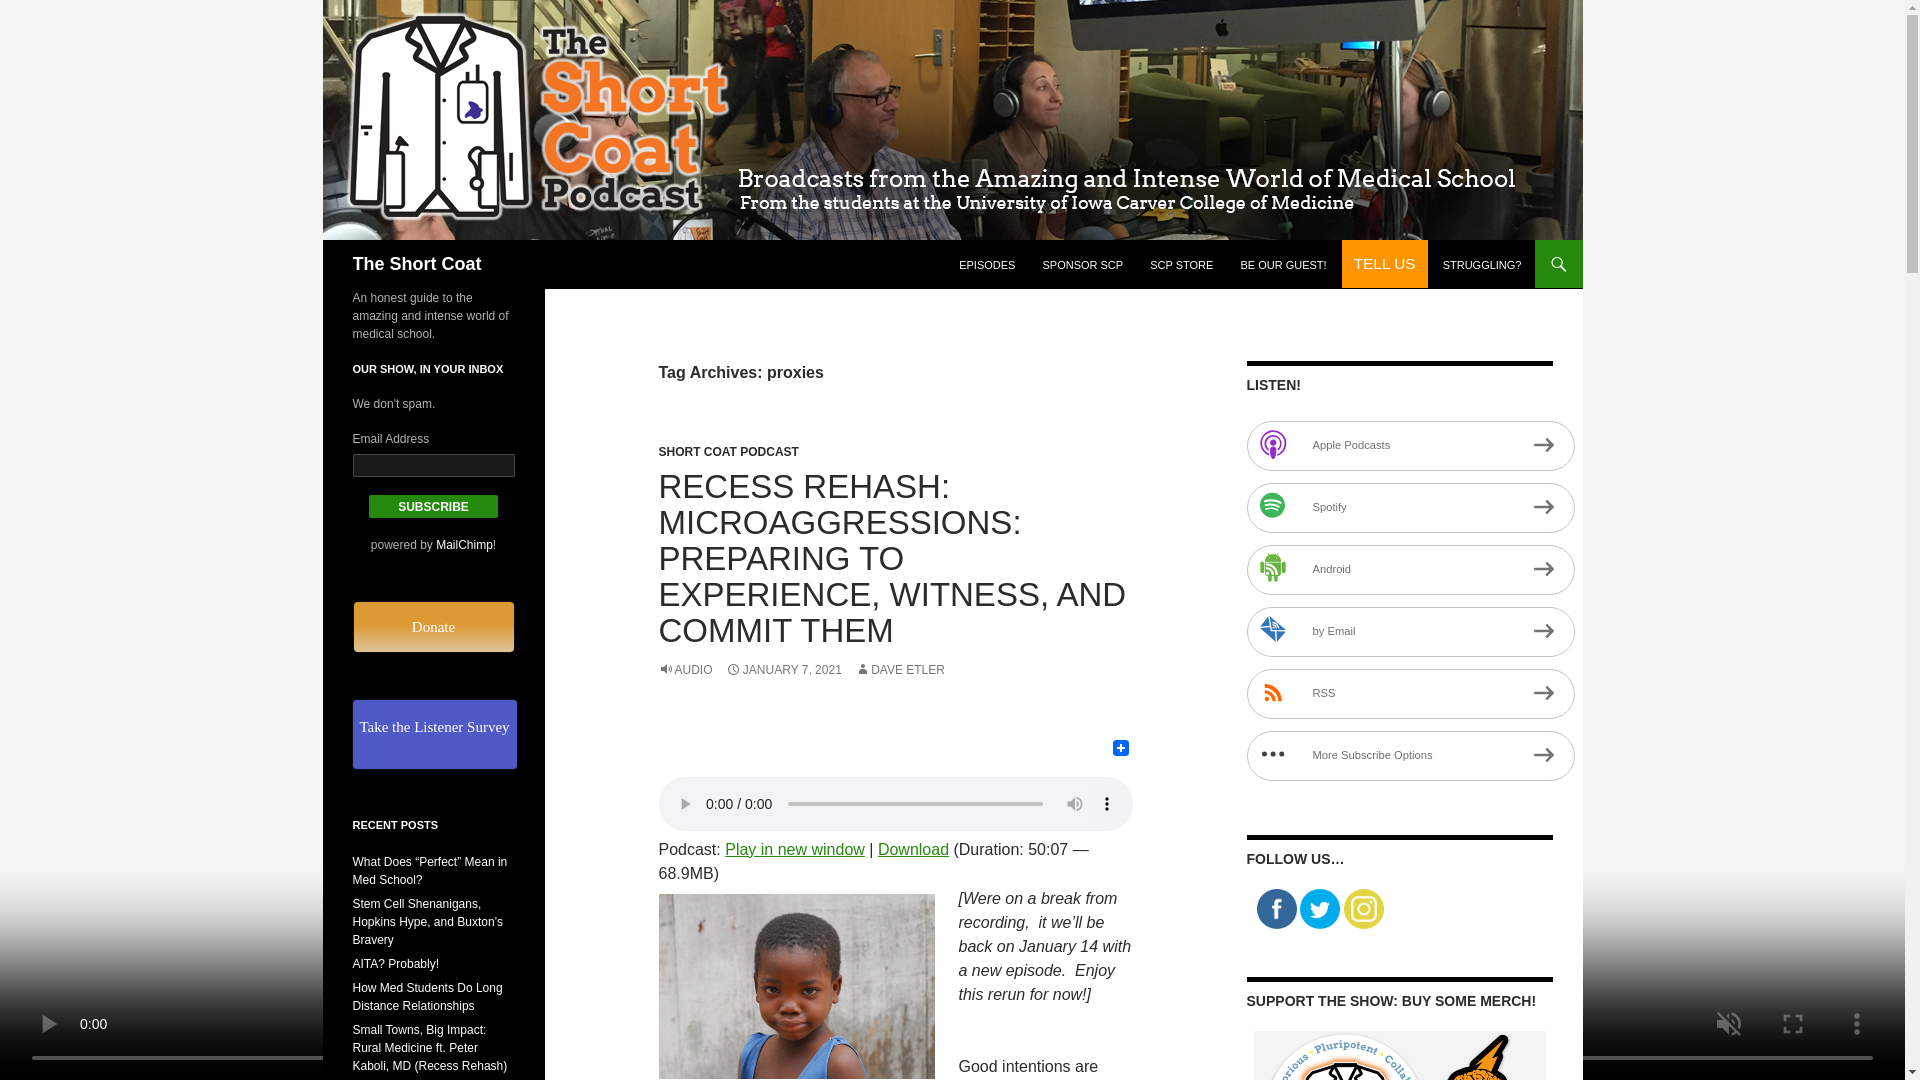 This screenshot has height=1080, width=1920. What do you see at coordinates (1385, 264) in the screenshot?
I see `TELL US` at bounding box center [1385, 264].